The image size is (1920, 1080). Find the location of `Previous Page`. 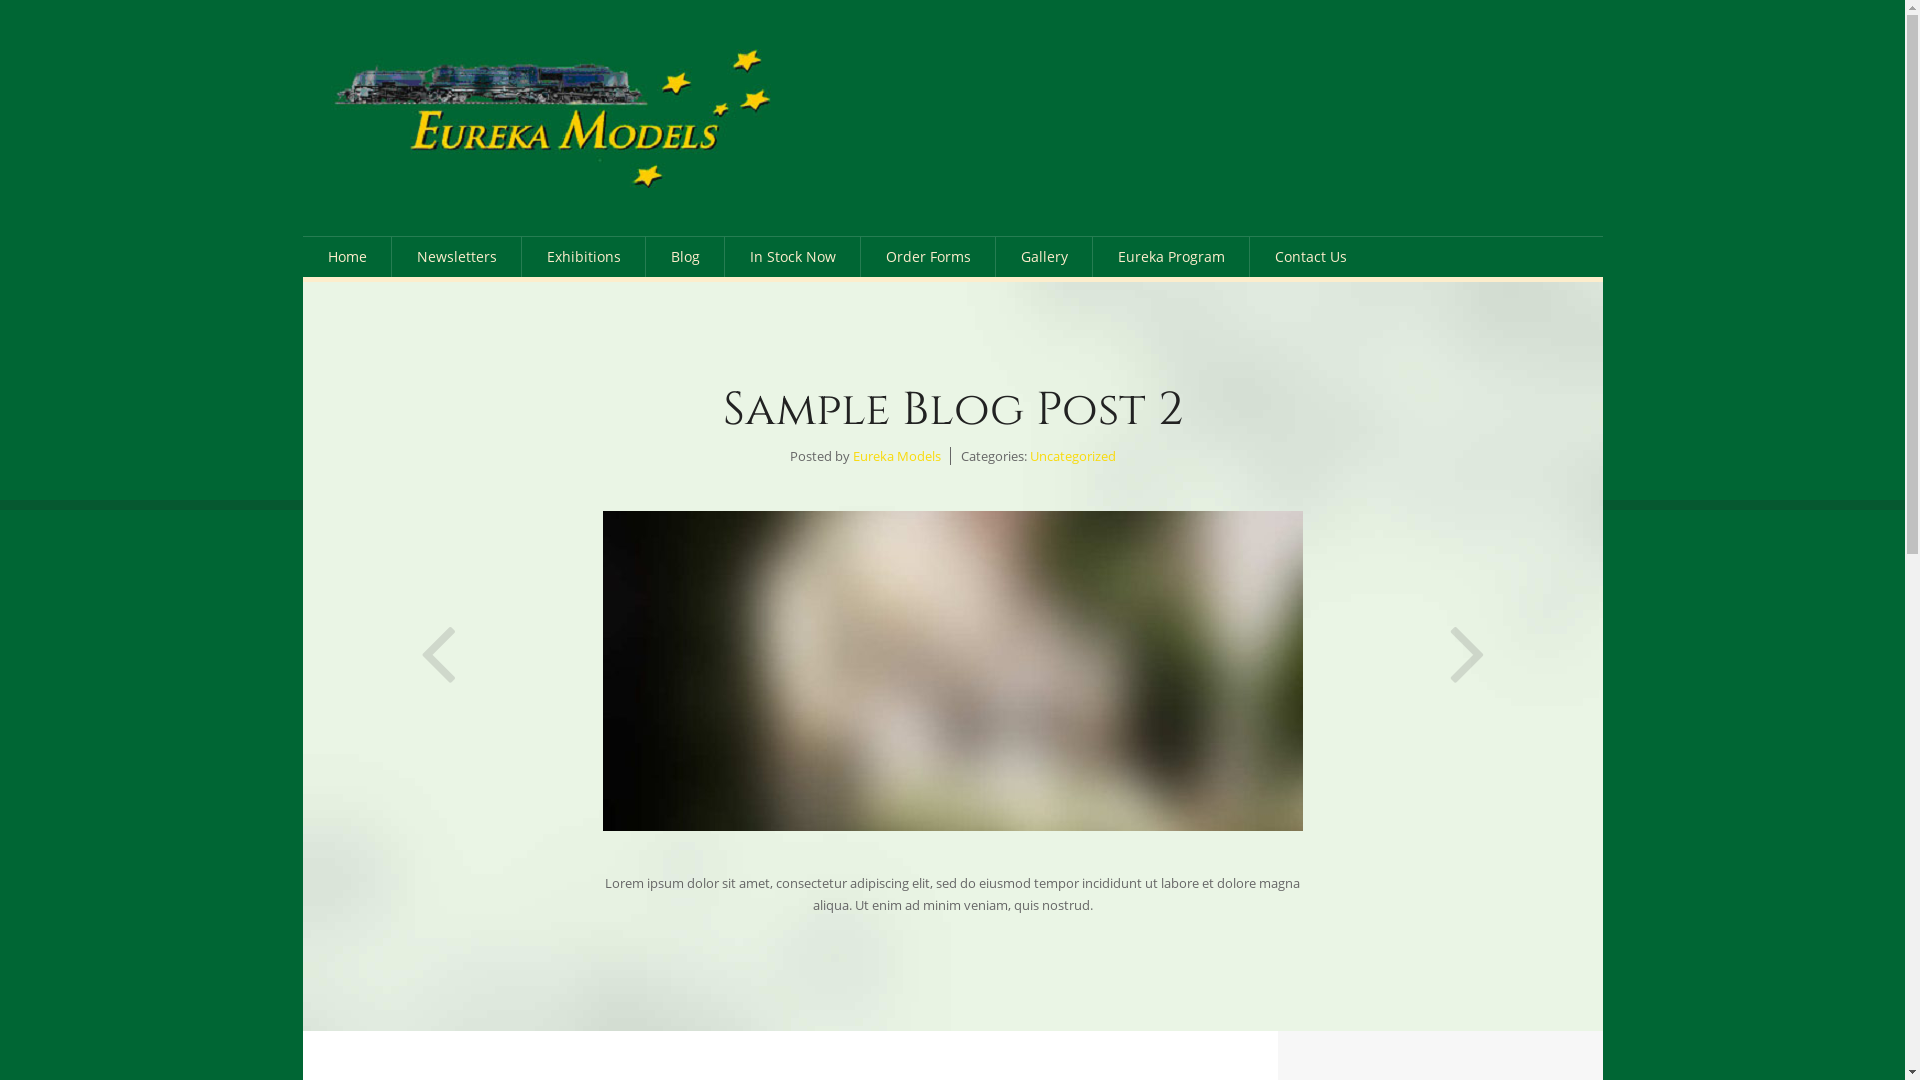

Previous Page is located at coordinates (438, 635).